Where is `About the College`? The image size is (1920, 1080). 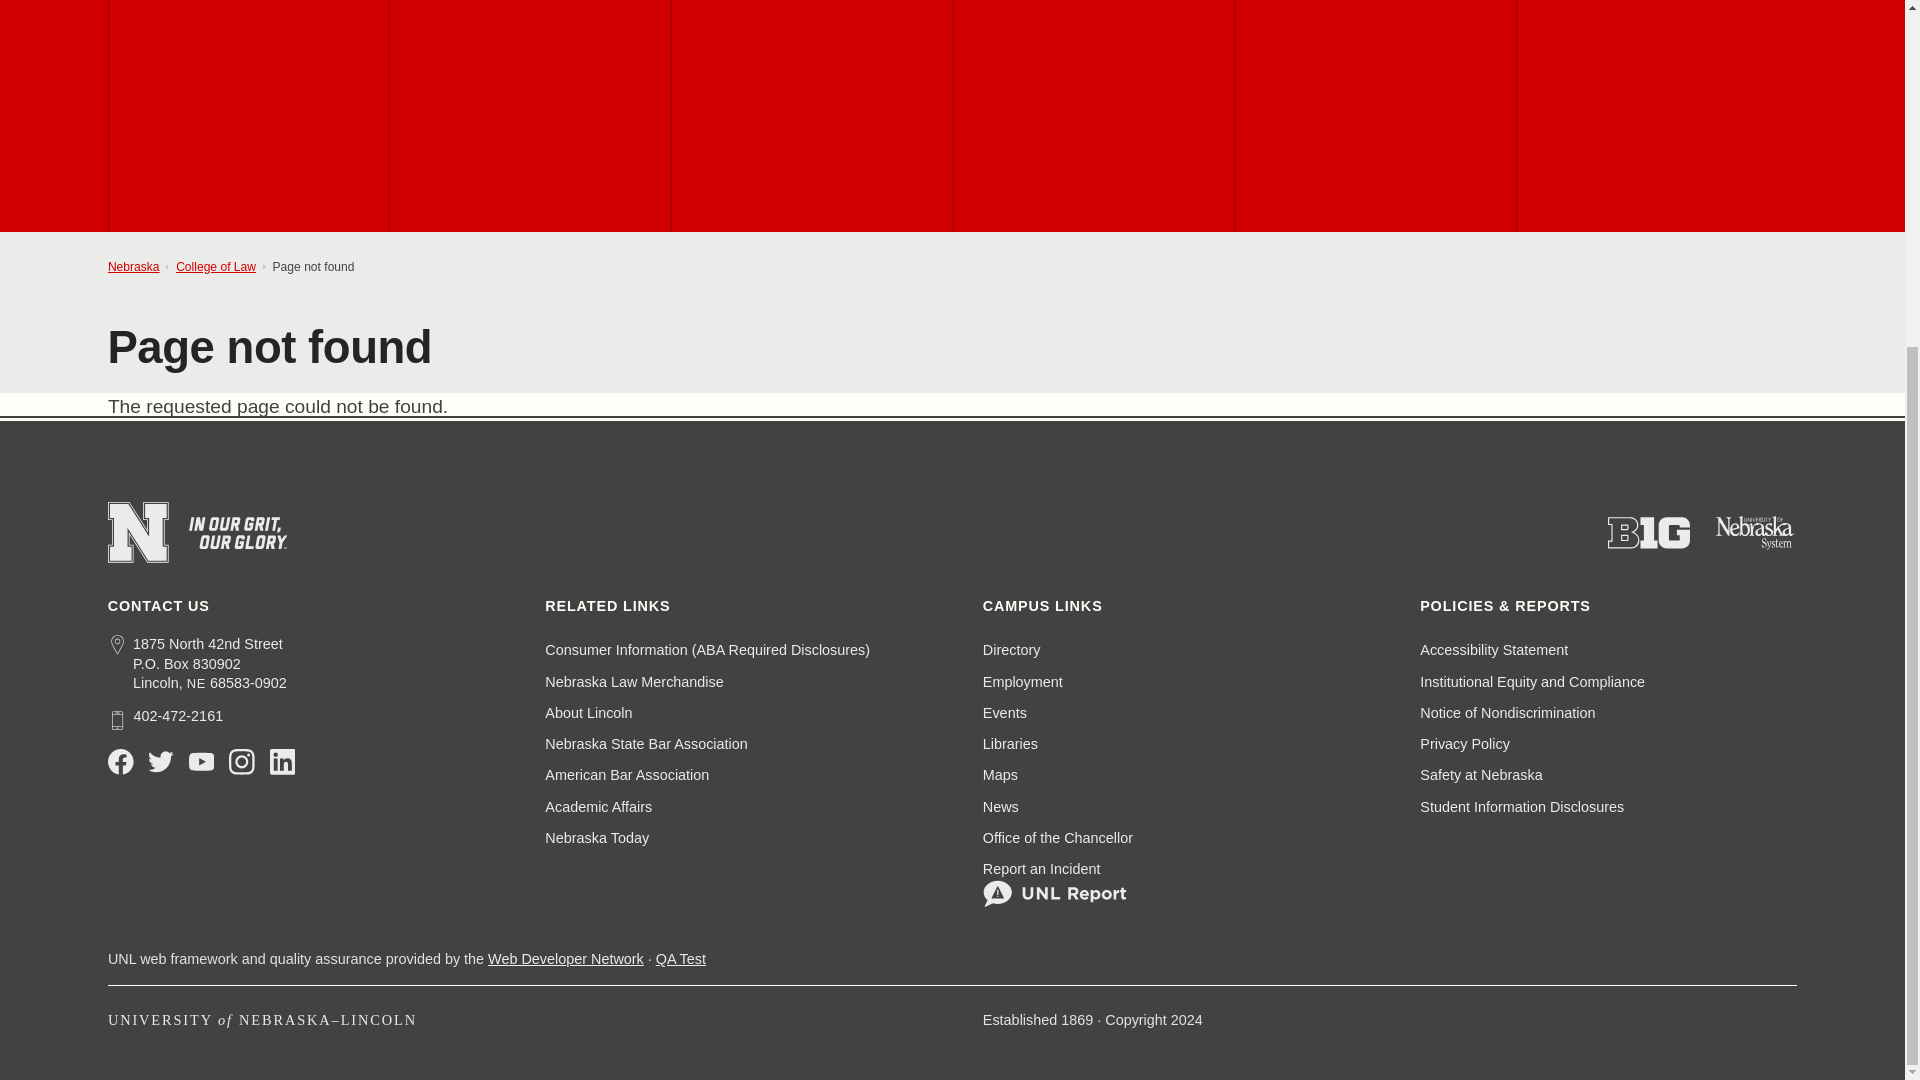
About the College is located at coordinates (248, 116).